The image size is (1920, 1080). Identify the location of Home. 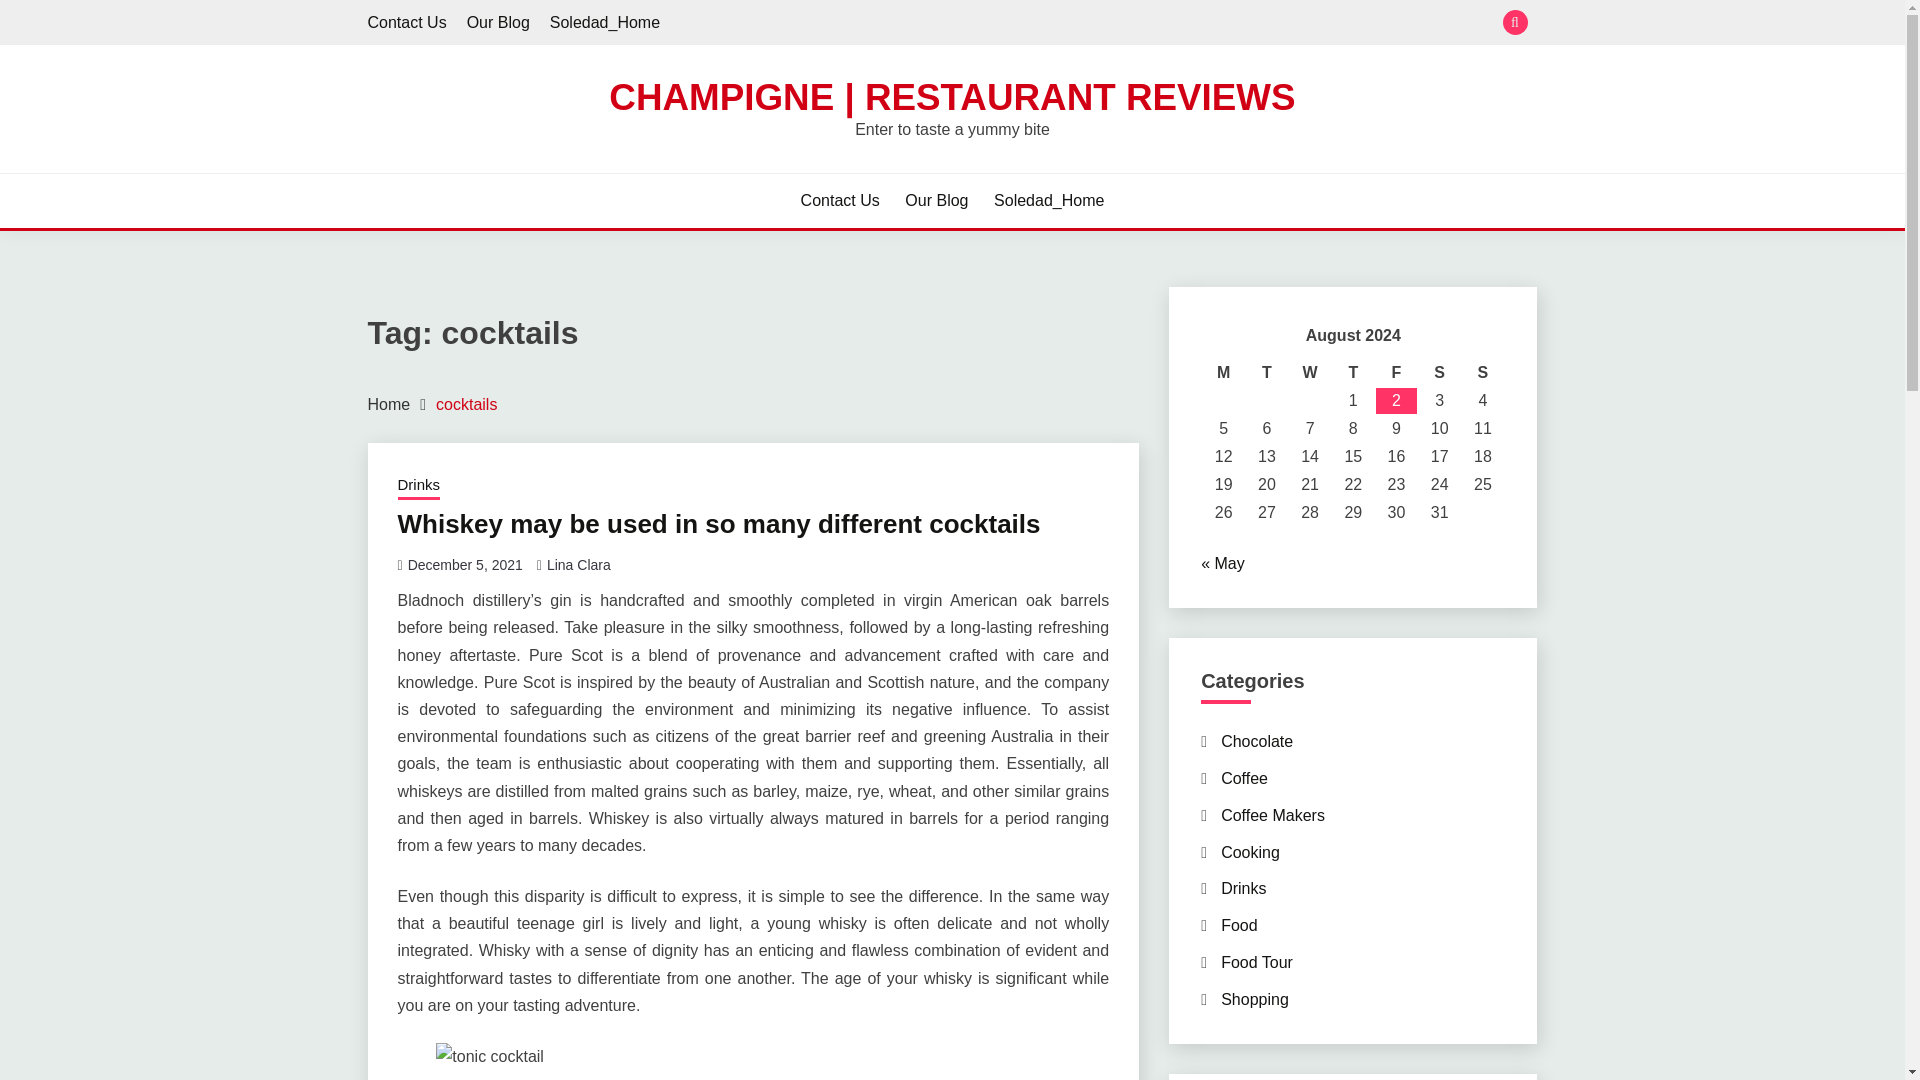
(389, 404).